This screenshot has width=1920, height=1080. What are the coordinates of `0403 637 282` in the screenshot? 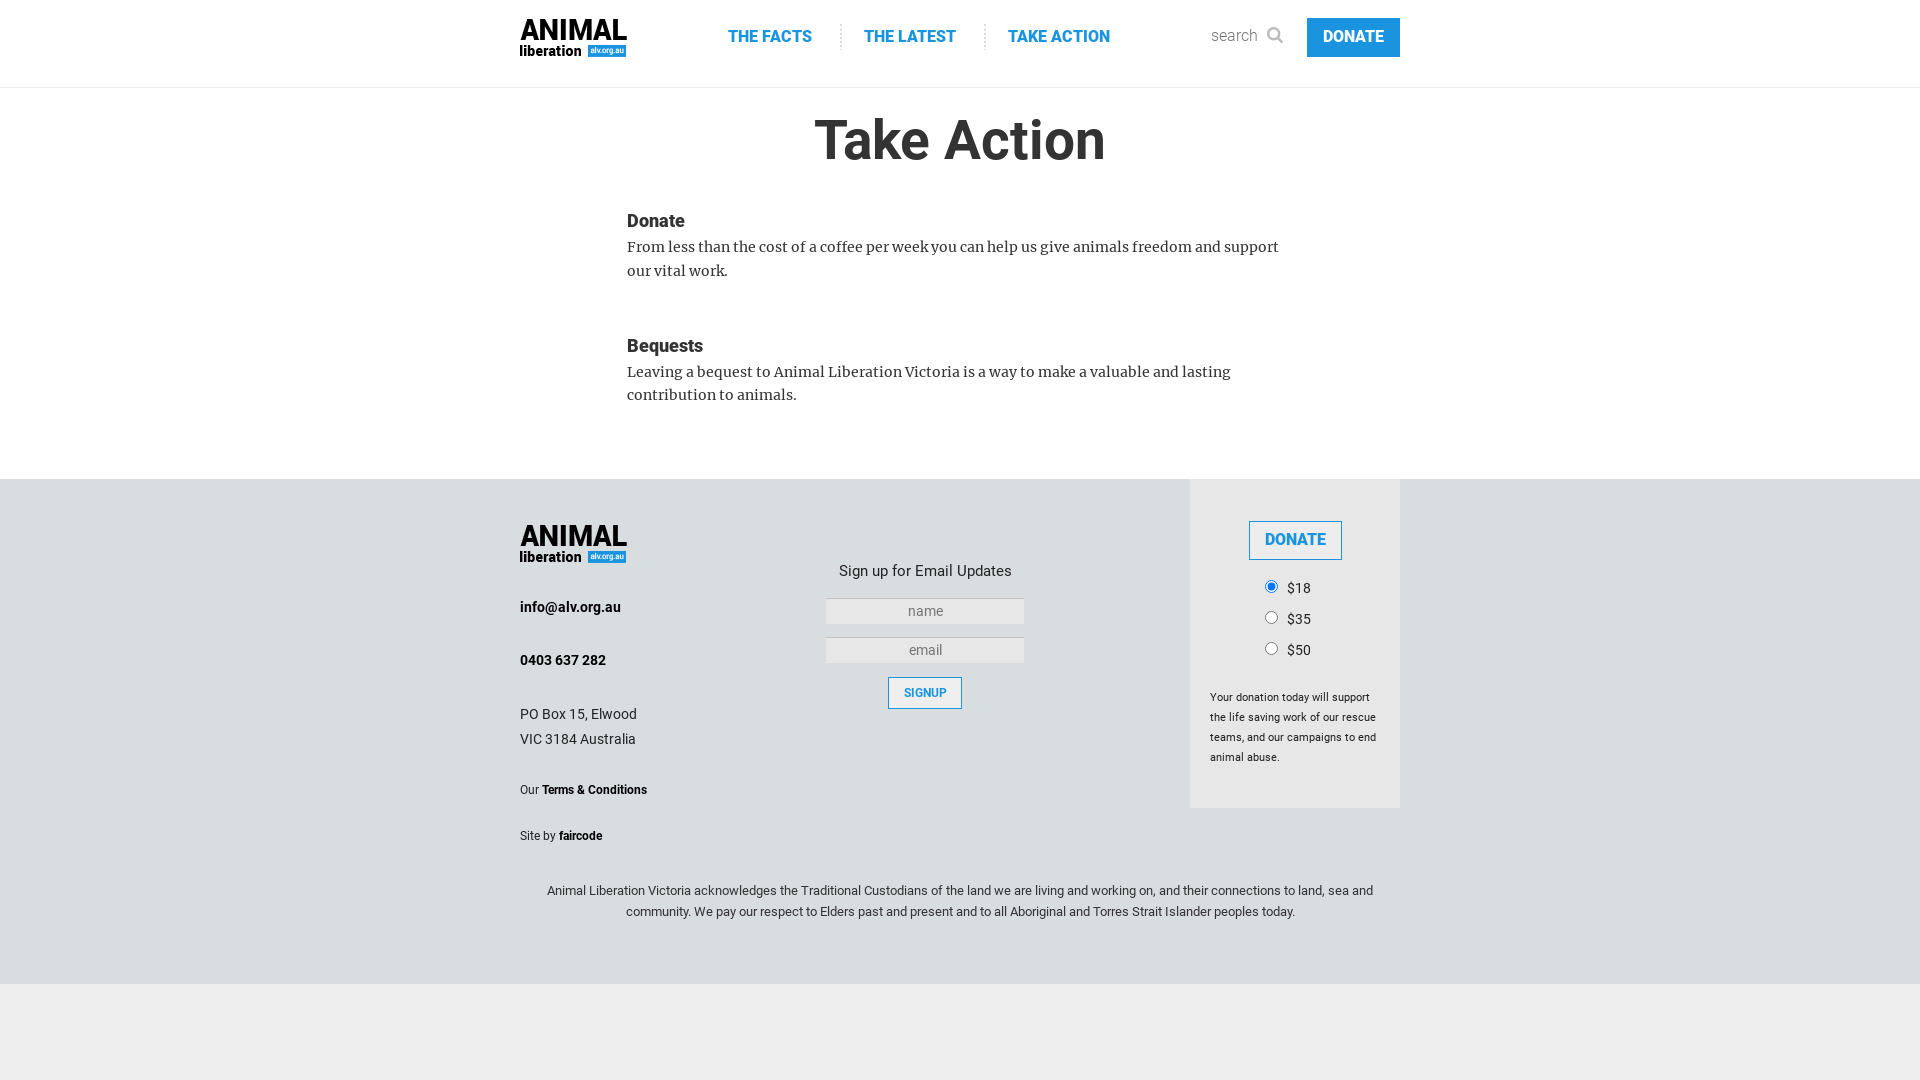 It's located at (563, 660).